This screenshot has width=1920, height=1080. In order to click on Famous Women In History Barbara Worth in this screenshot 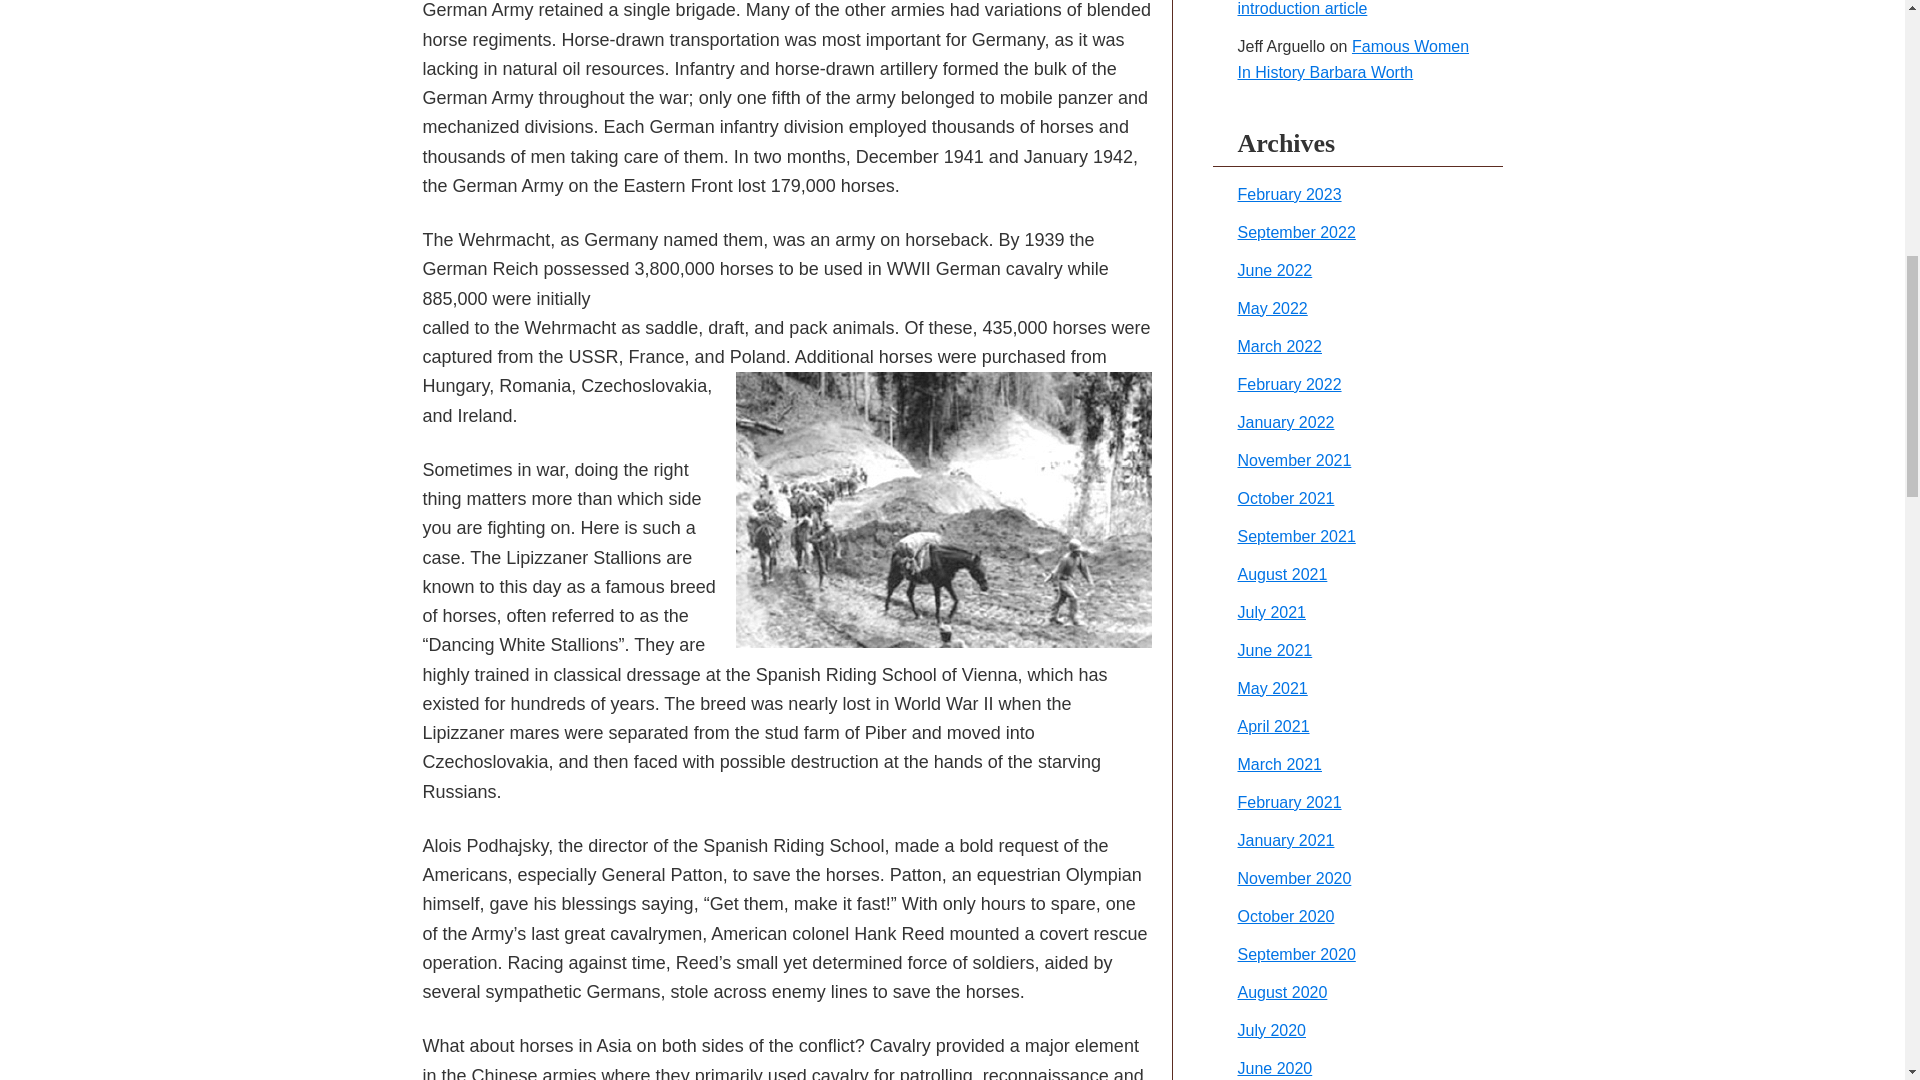, I will do `click(1354, 59)`.